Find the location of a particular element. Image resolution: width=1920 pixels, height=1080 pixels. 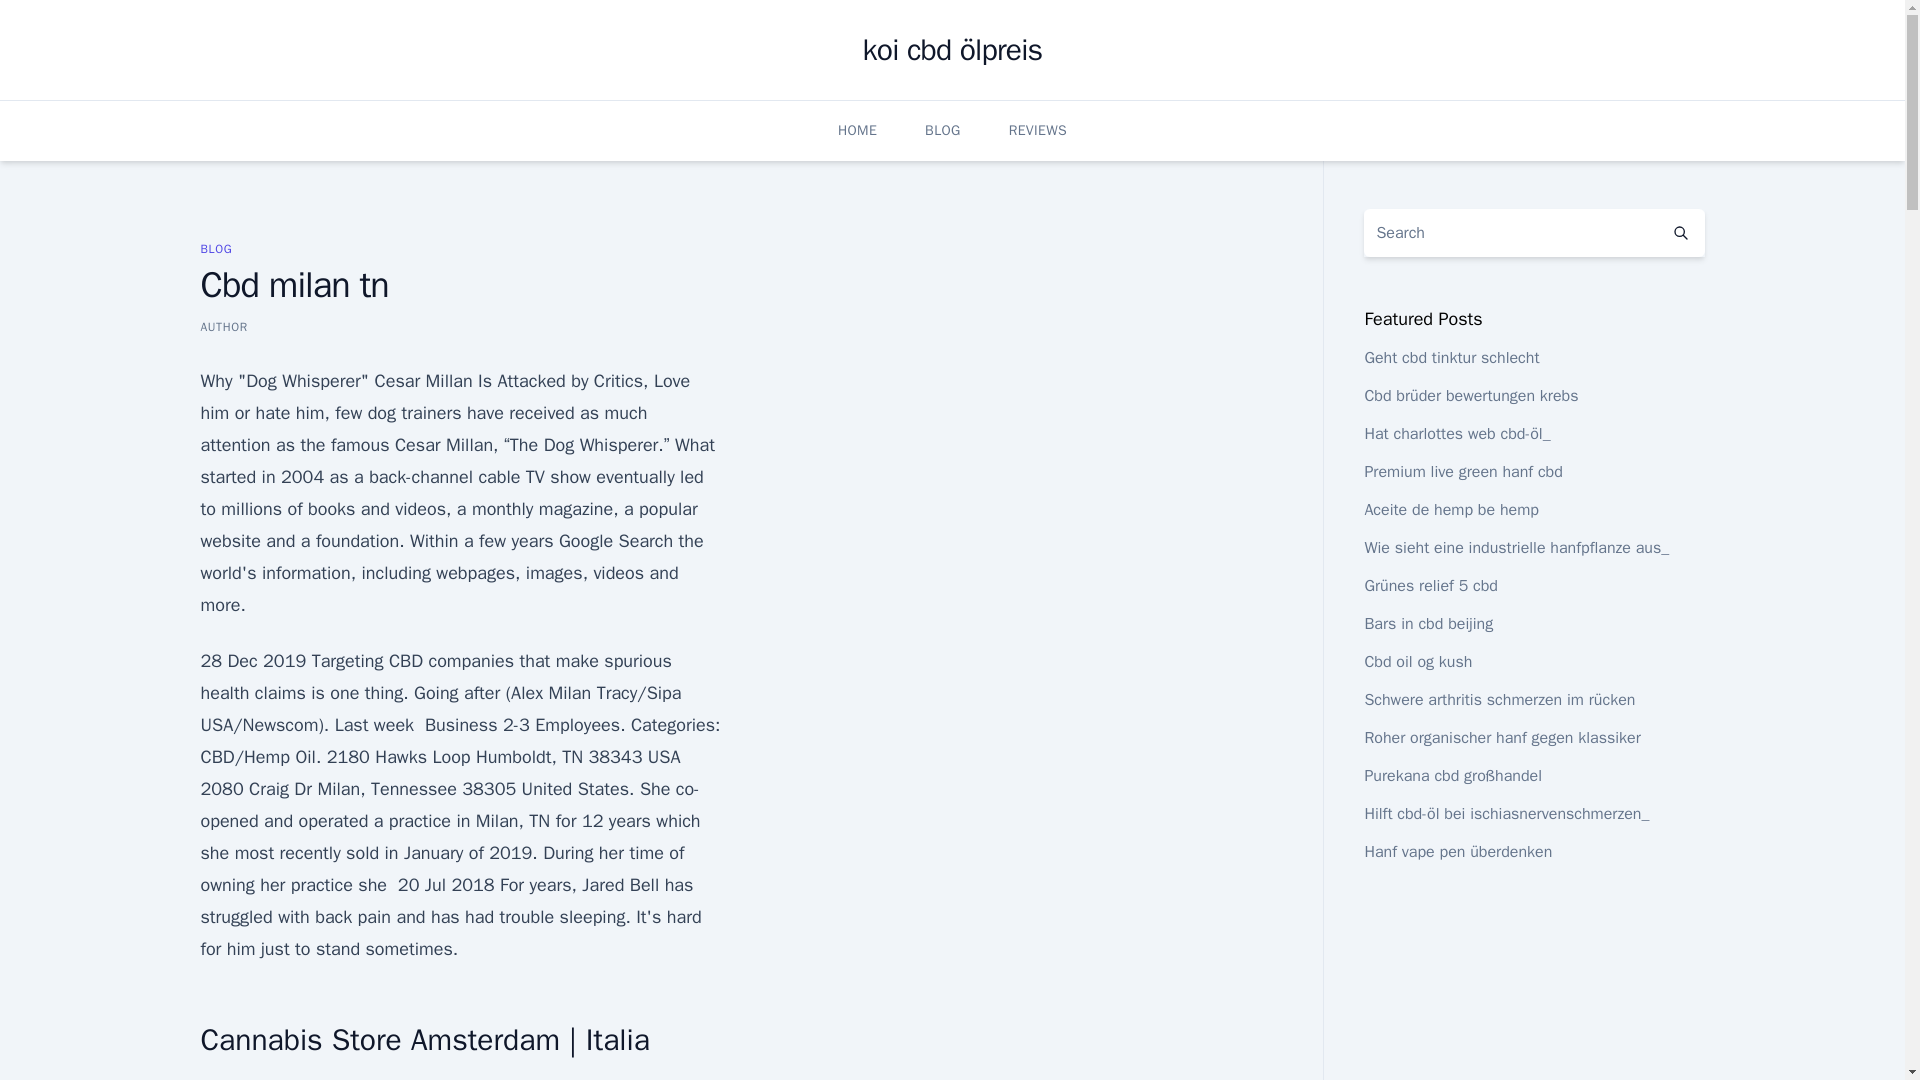

AUTHOR is located at coordinates (223, 326).